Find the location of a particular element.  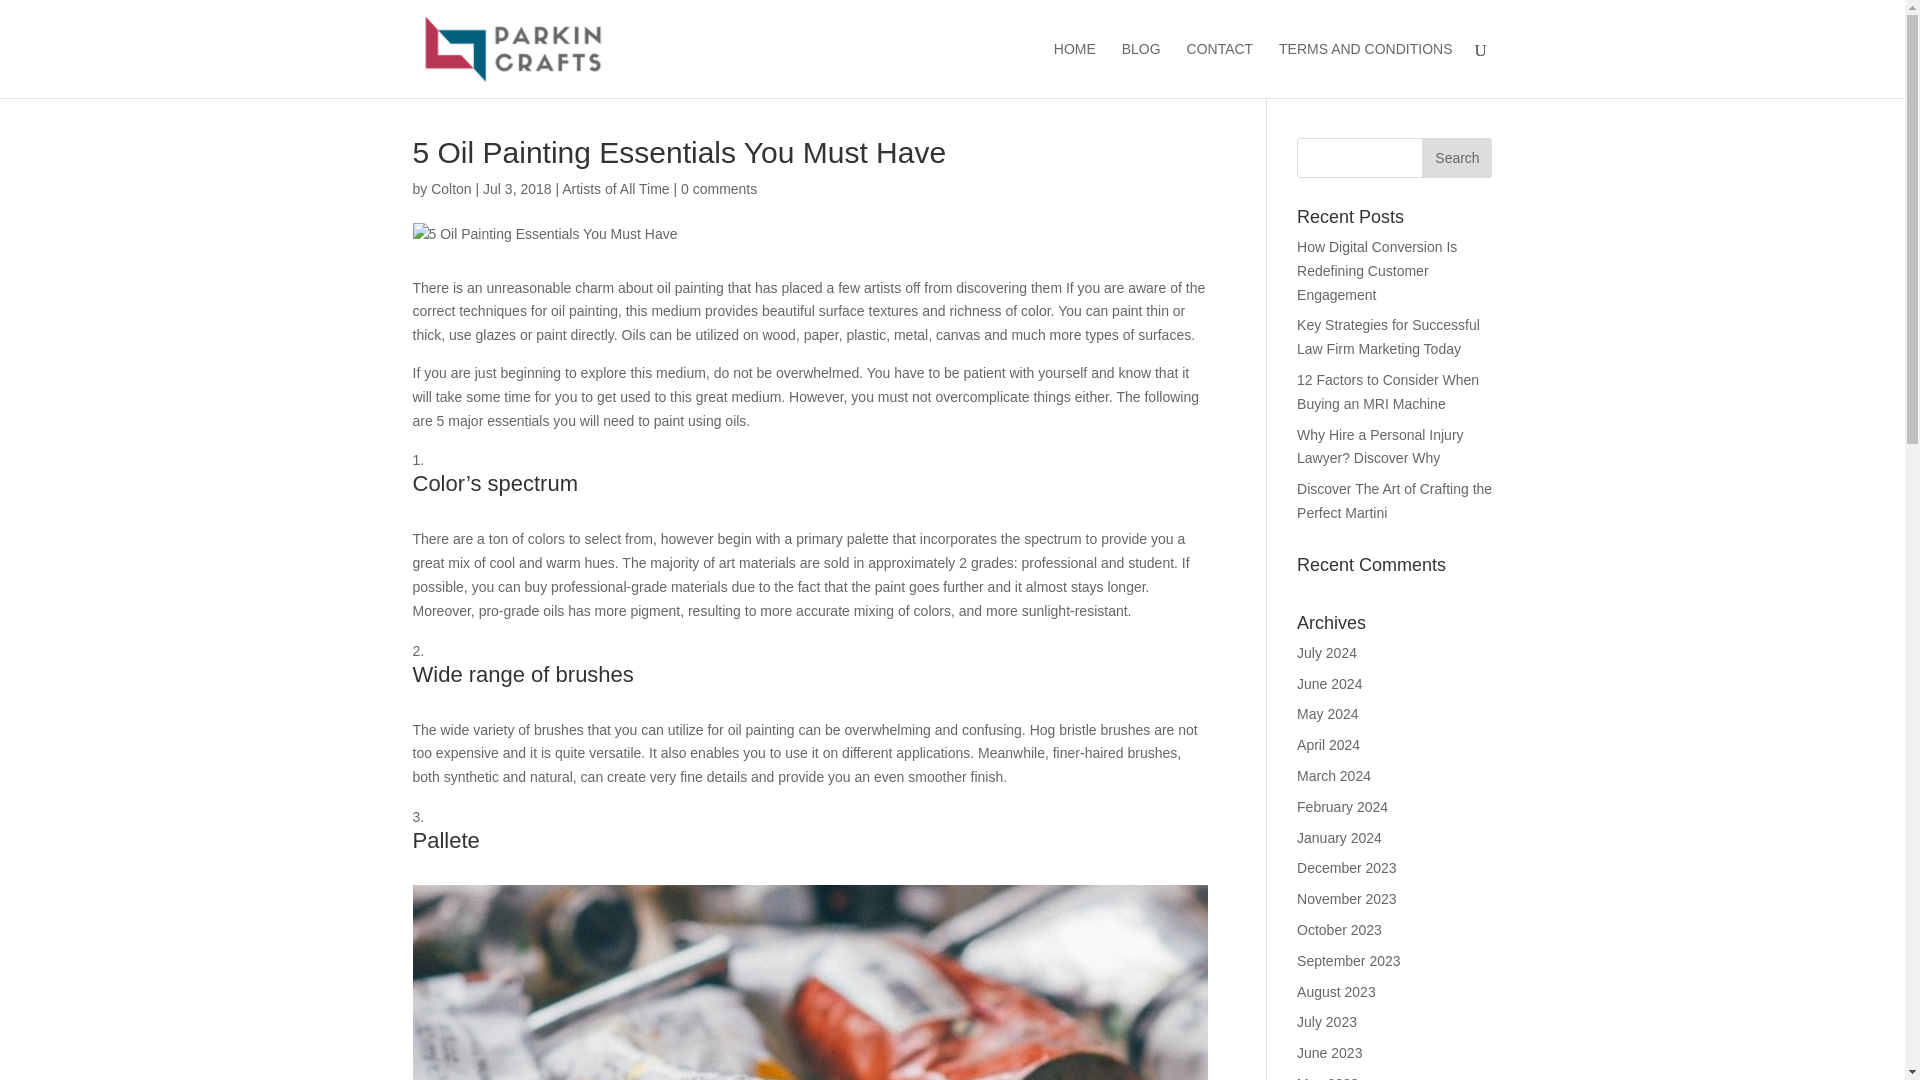

August 2023 is located at coordinates (1336, 992).